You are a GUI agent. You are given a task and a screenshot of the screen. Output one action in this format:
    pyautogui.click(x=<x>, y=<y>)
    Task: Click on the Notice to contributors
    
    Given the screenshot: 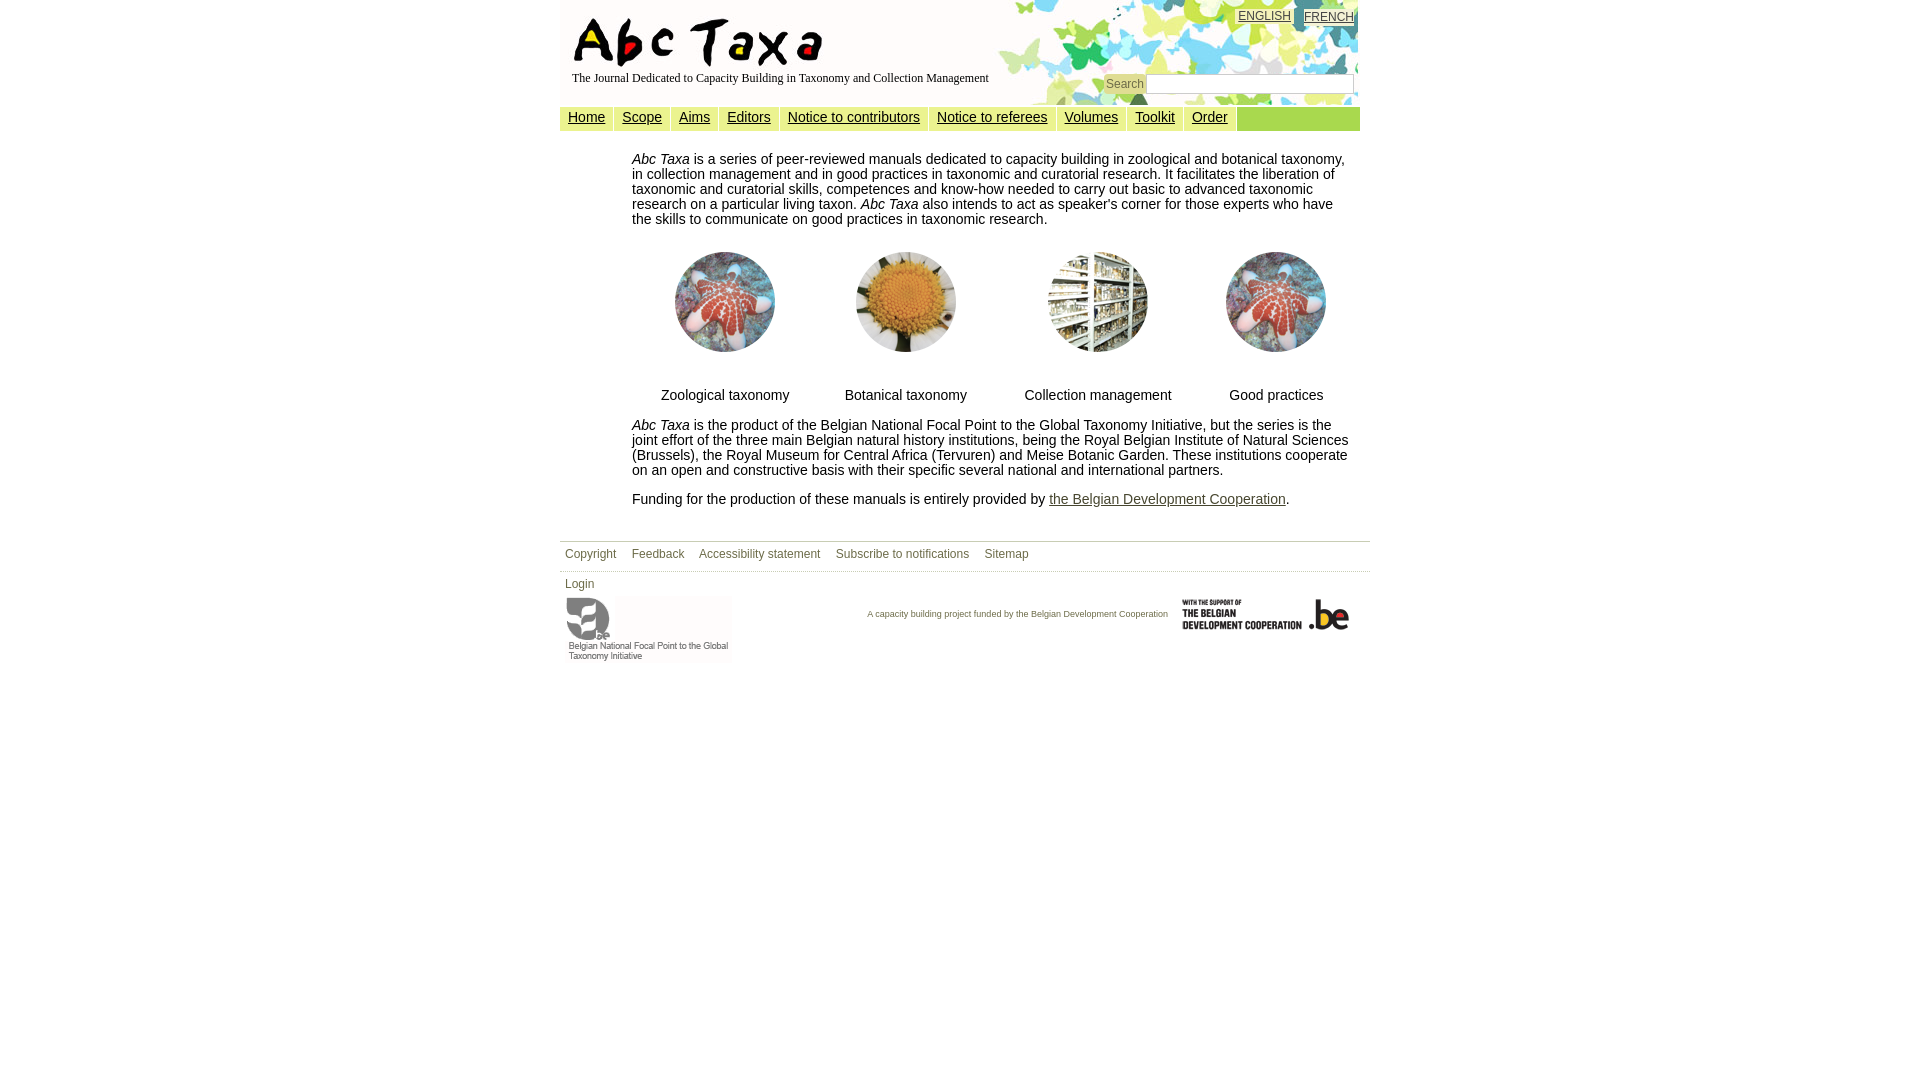 What is the action you would take?
    pyautogui.click(x=854, y=117)
    